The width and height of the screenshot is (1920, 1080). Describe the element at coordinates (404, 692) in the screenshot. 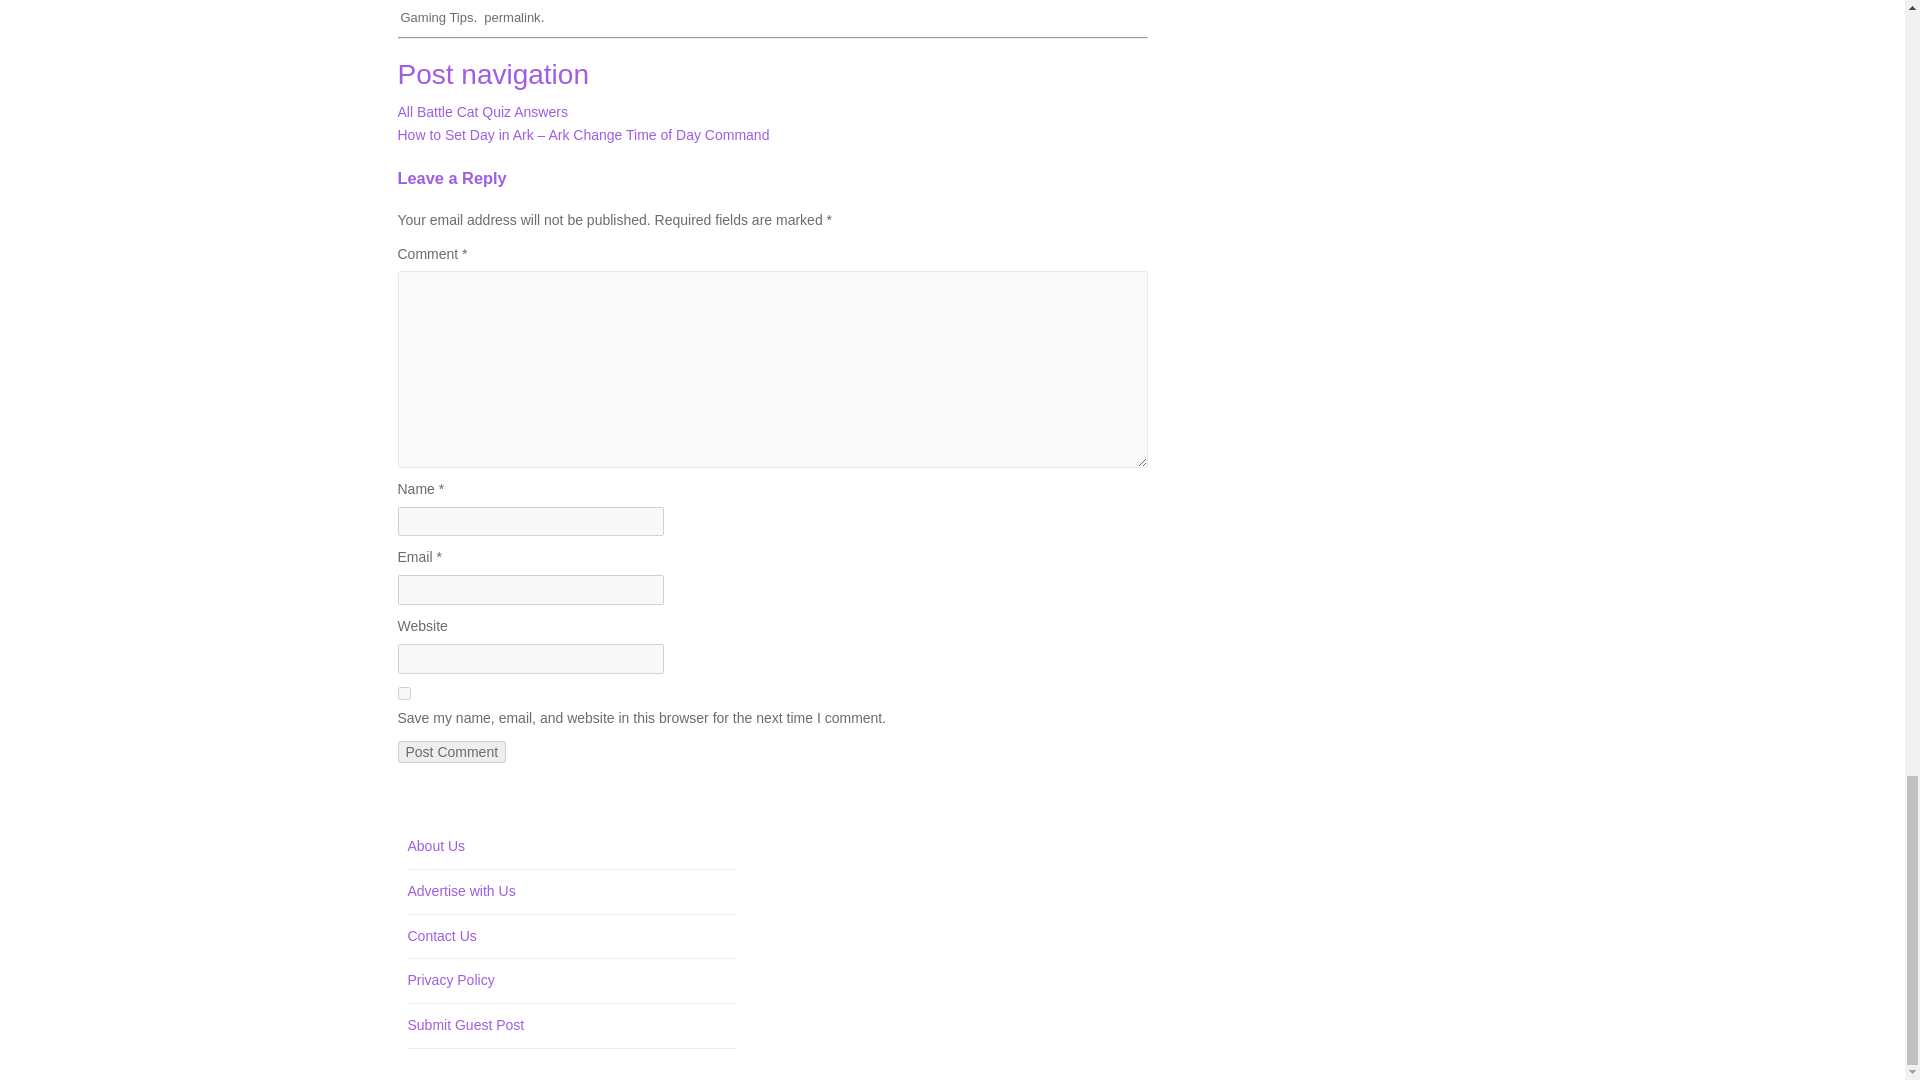

I see `yes` at that location.